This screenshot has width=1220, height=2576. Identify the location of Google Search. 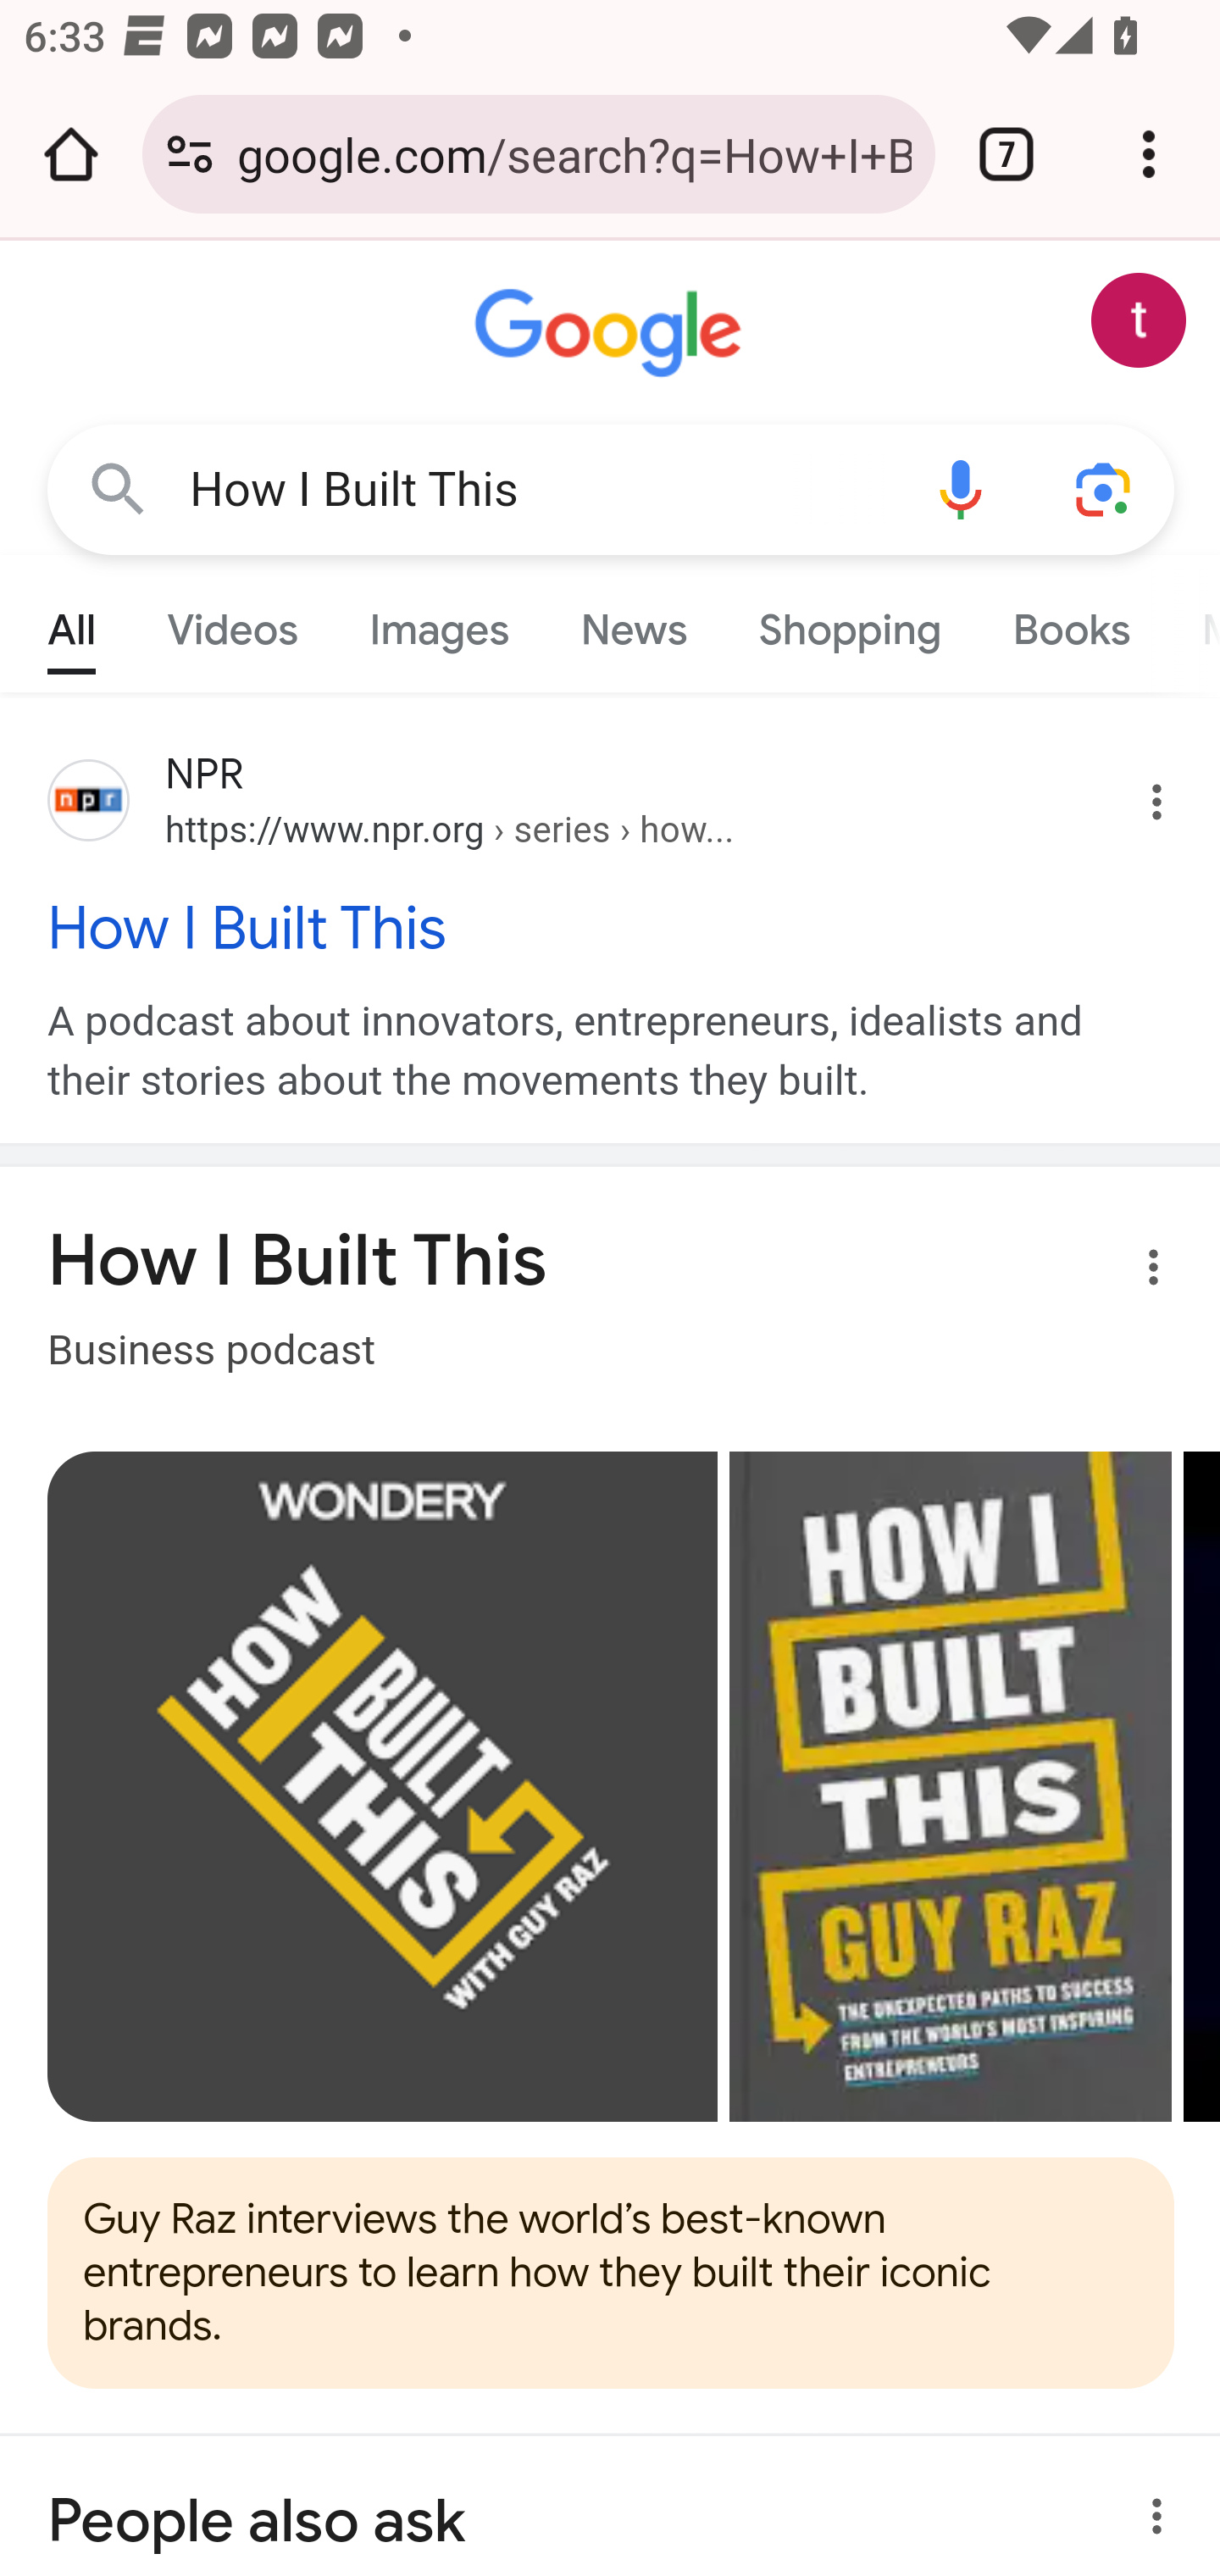
(119, 488).